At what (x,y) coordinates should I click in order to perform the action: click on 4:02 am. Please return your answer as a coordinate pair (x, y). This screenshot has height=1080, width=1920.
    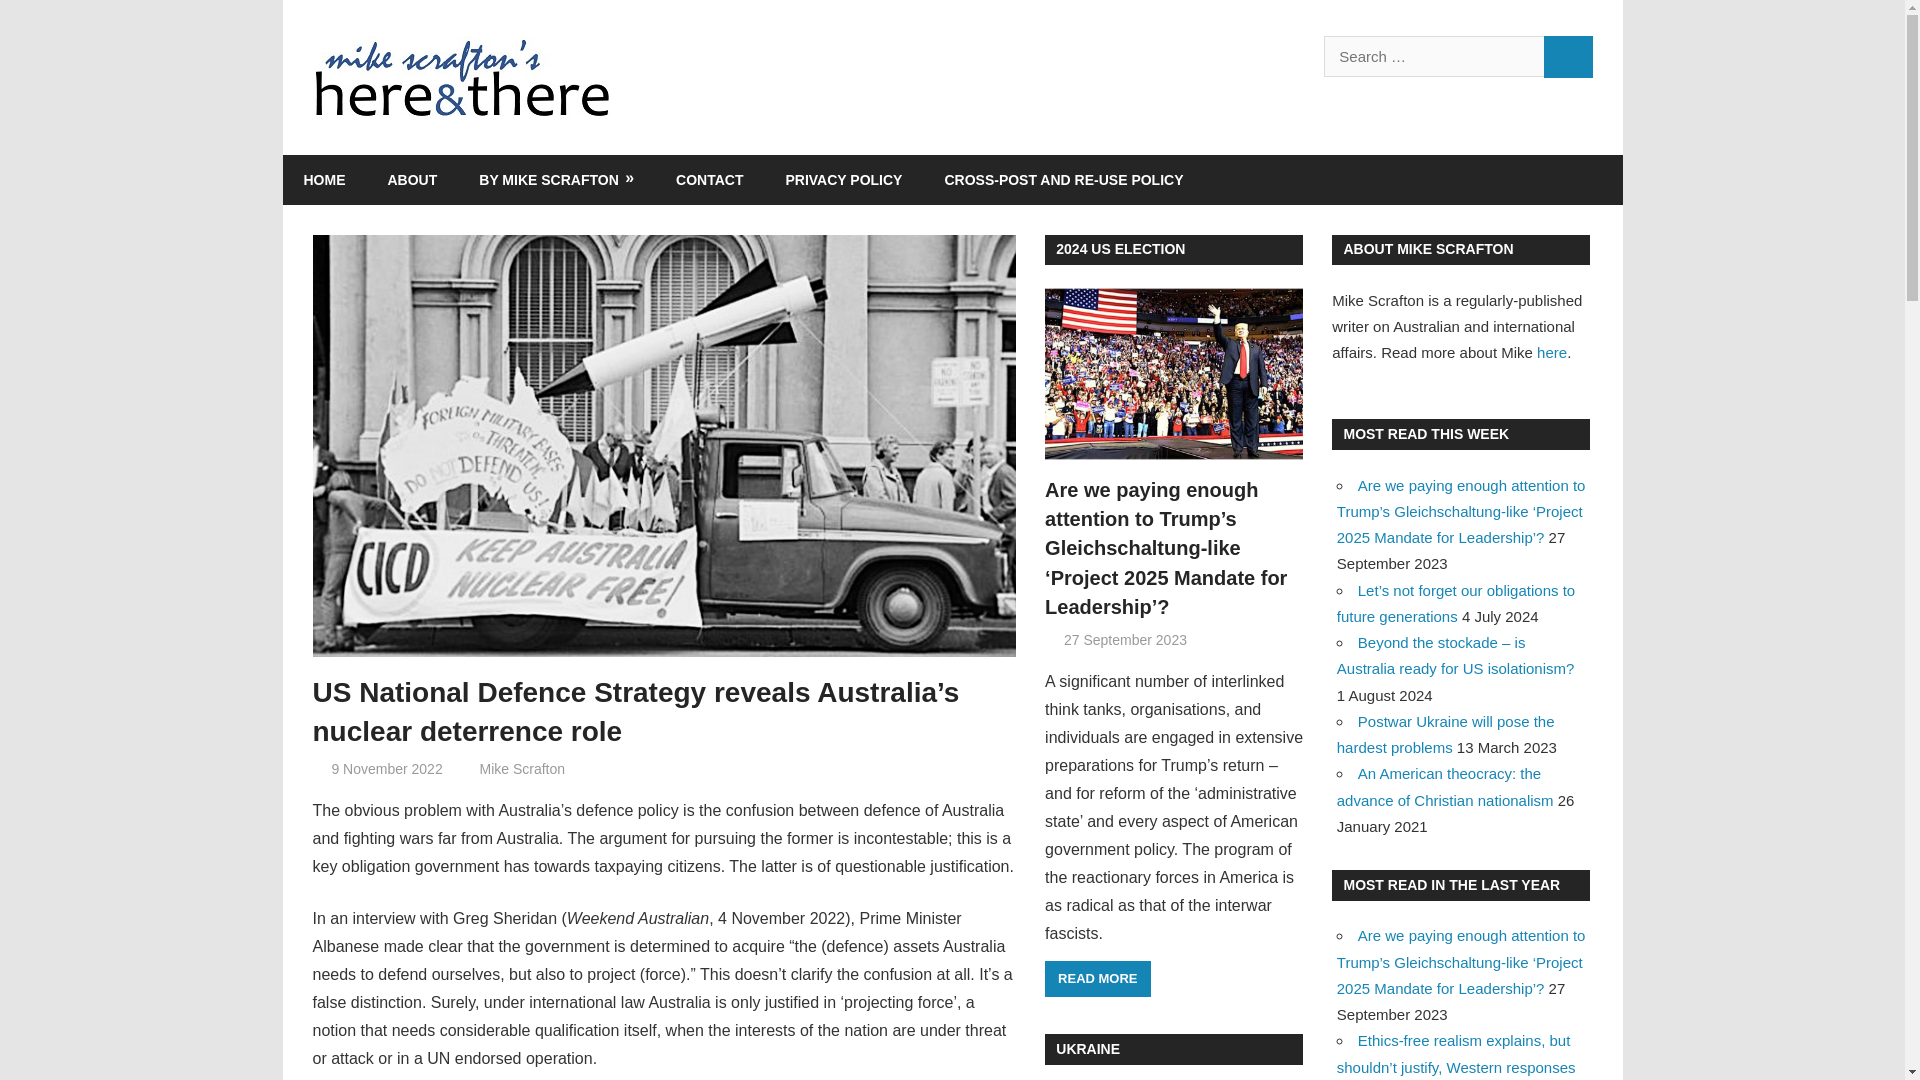
    Looking at the image, I should click on (1124, 640).